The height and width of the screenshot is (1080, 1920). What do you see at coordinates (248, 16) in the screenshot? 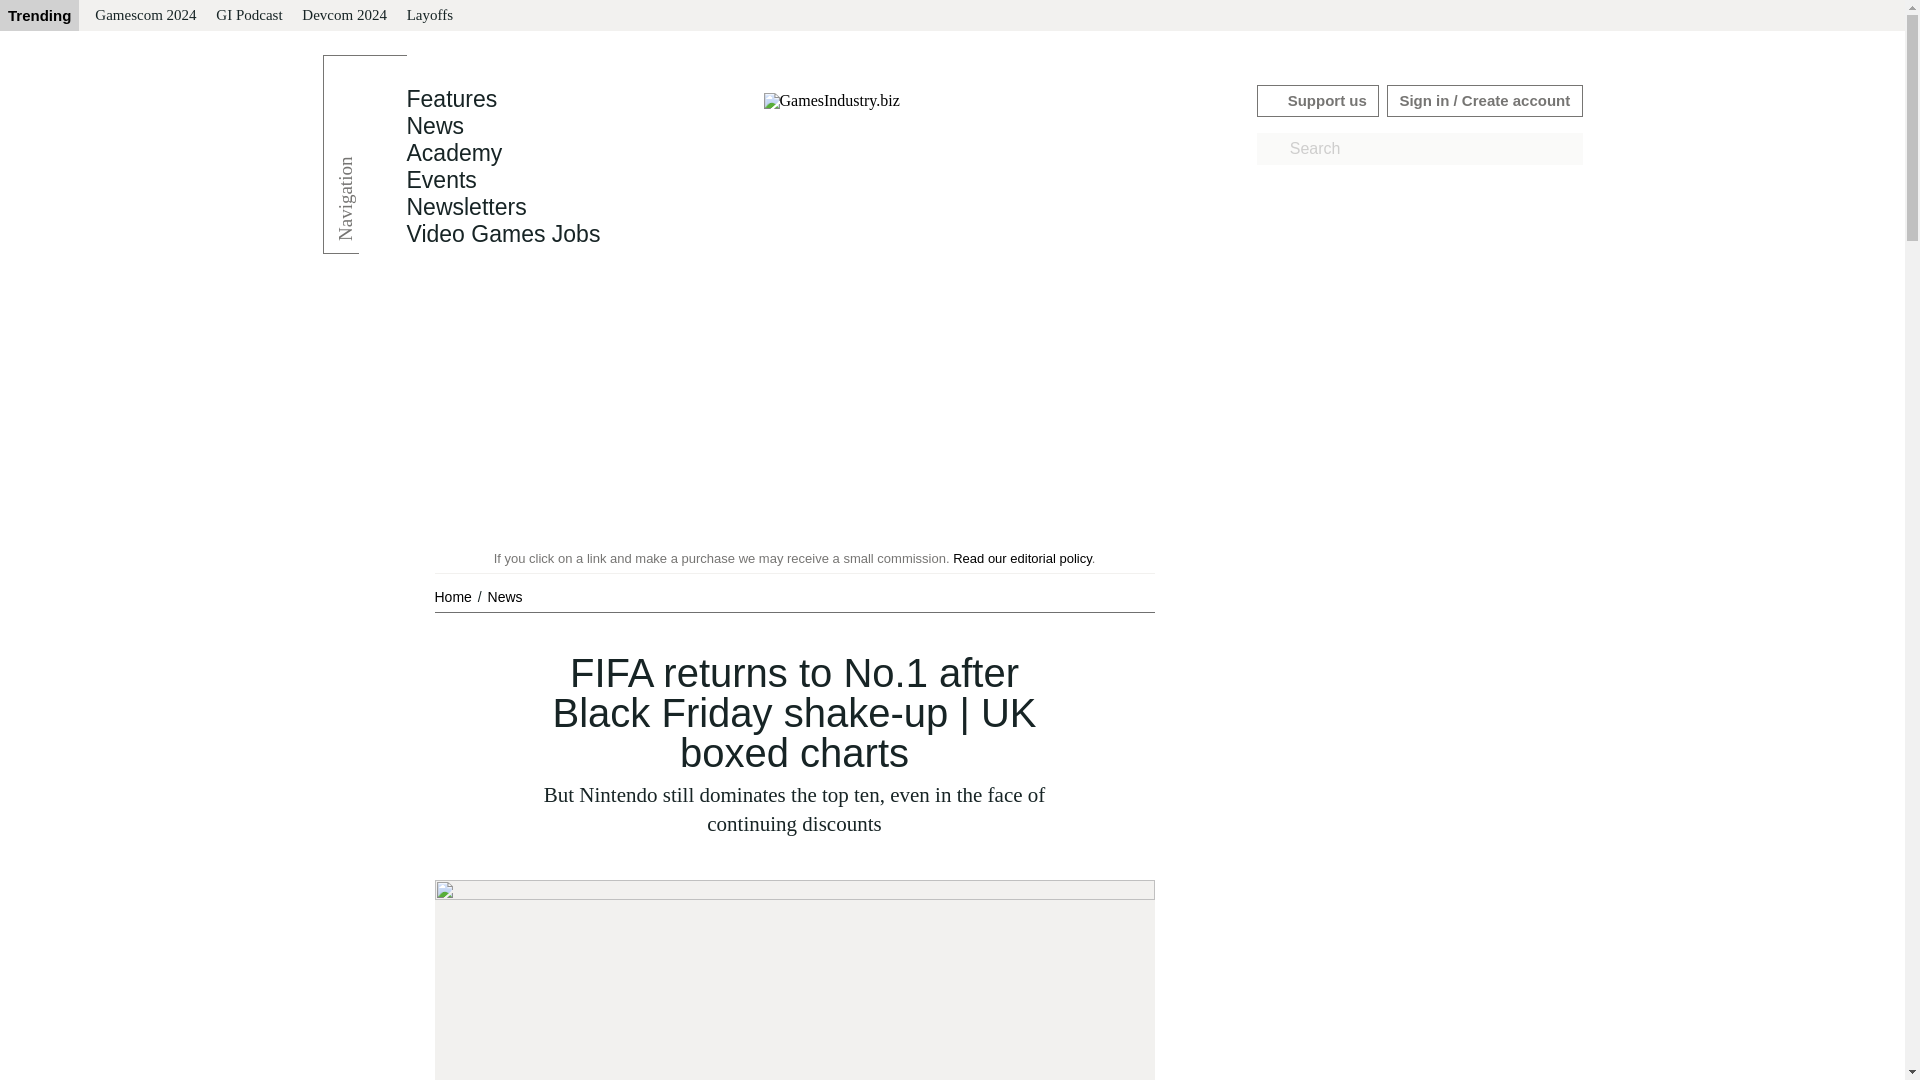
I see `GI Podcast` at bounding box center [248, 16].